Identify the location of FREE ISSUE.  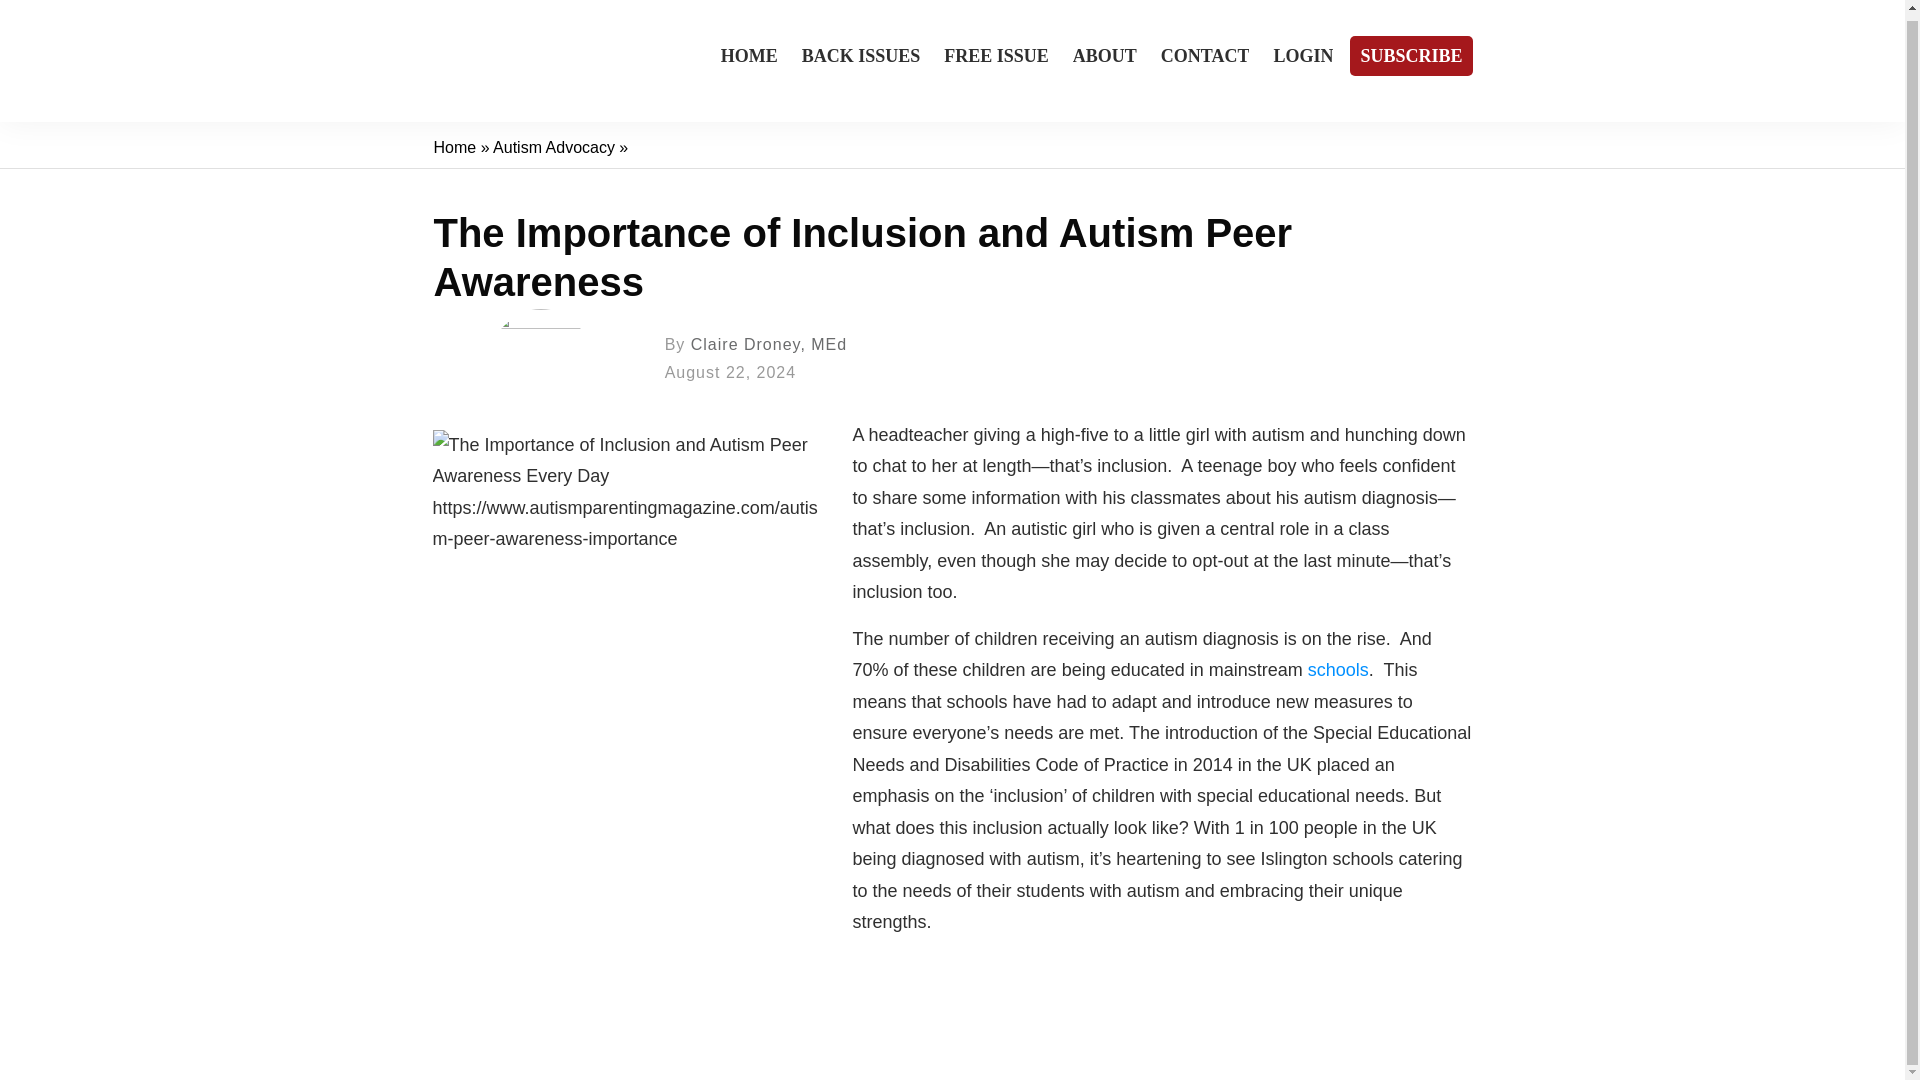
(996, 56).